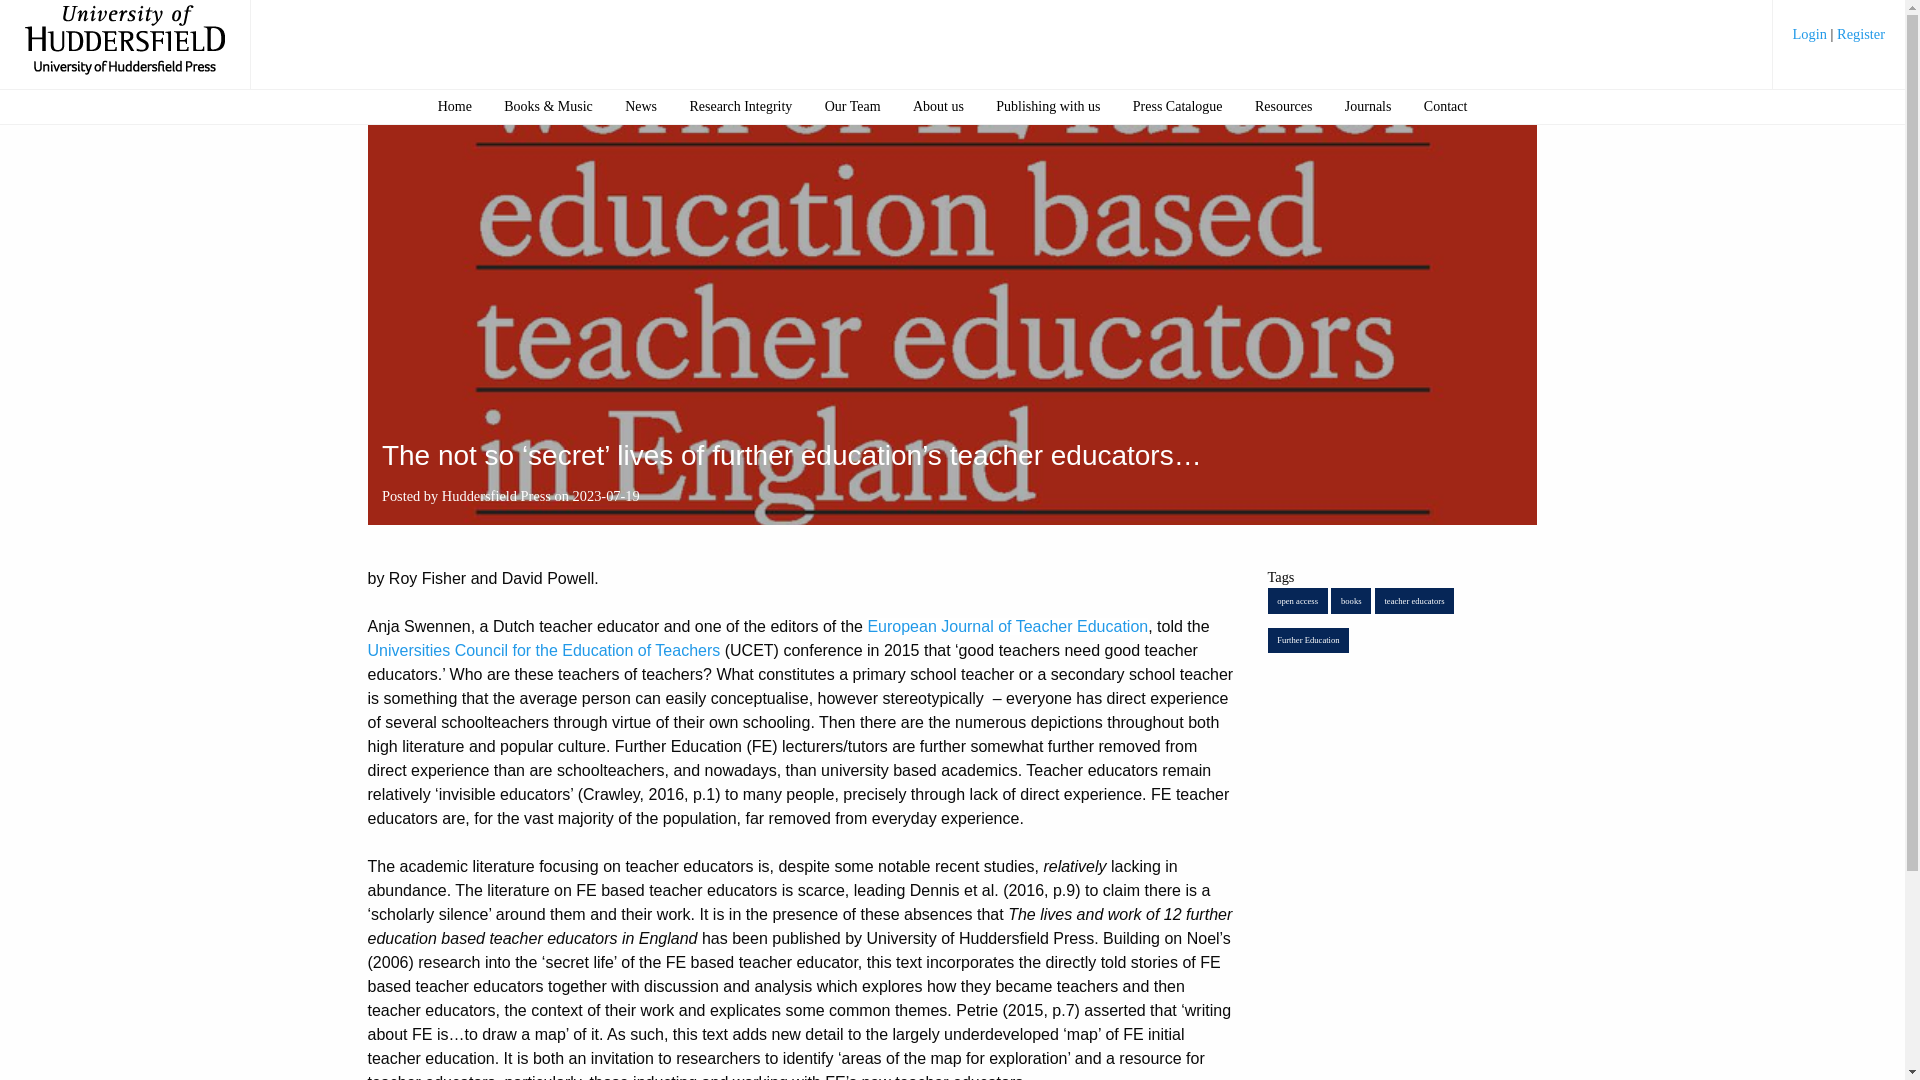 The width and height of the screenshot is (1920, 1080). I want to click on Our Team, so click(852, 106).